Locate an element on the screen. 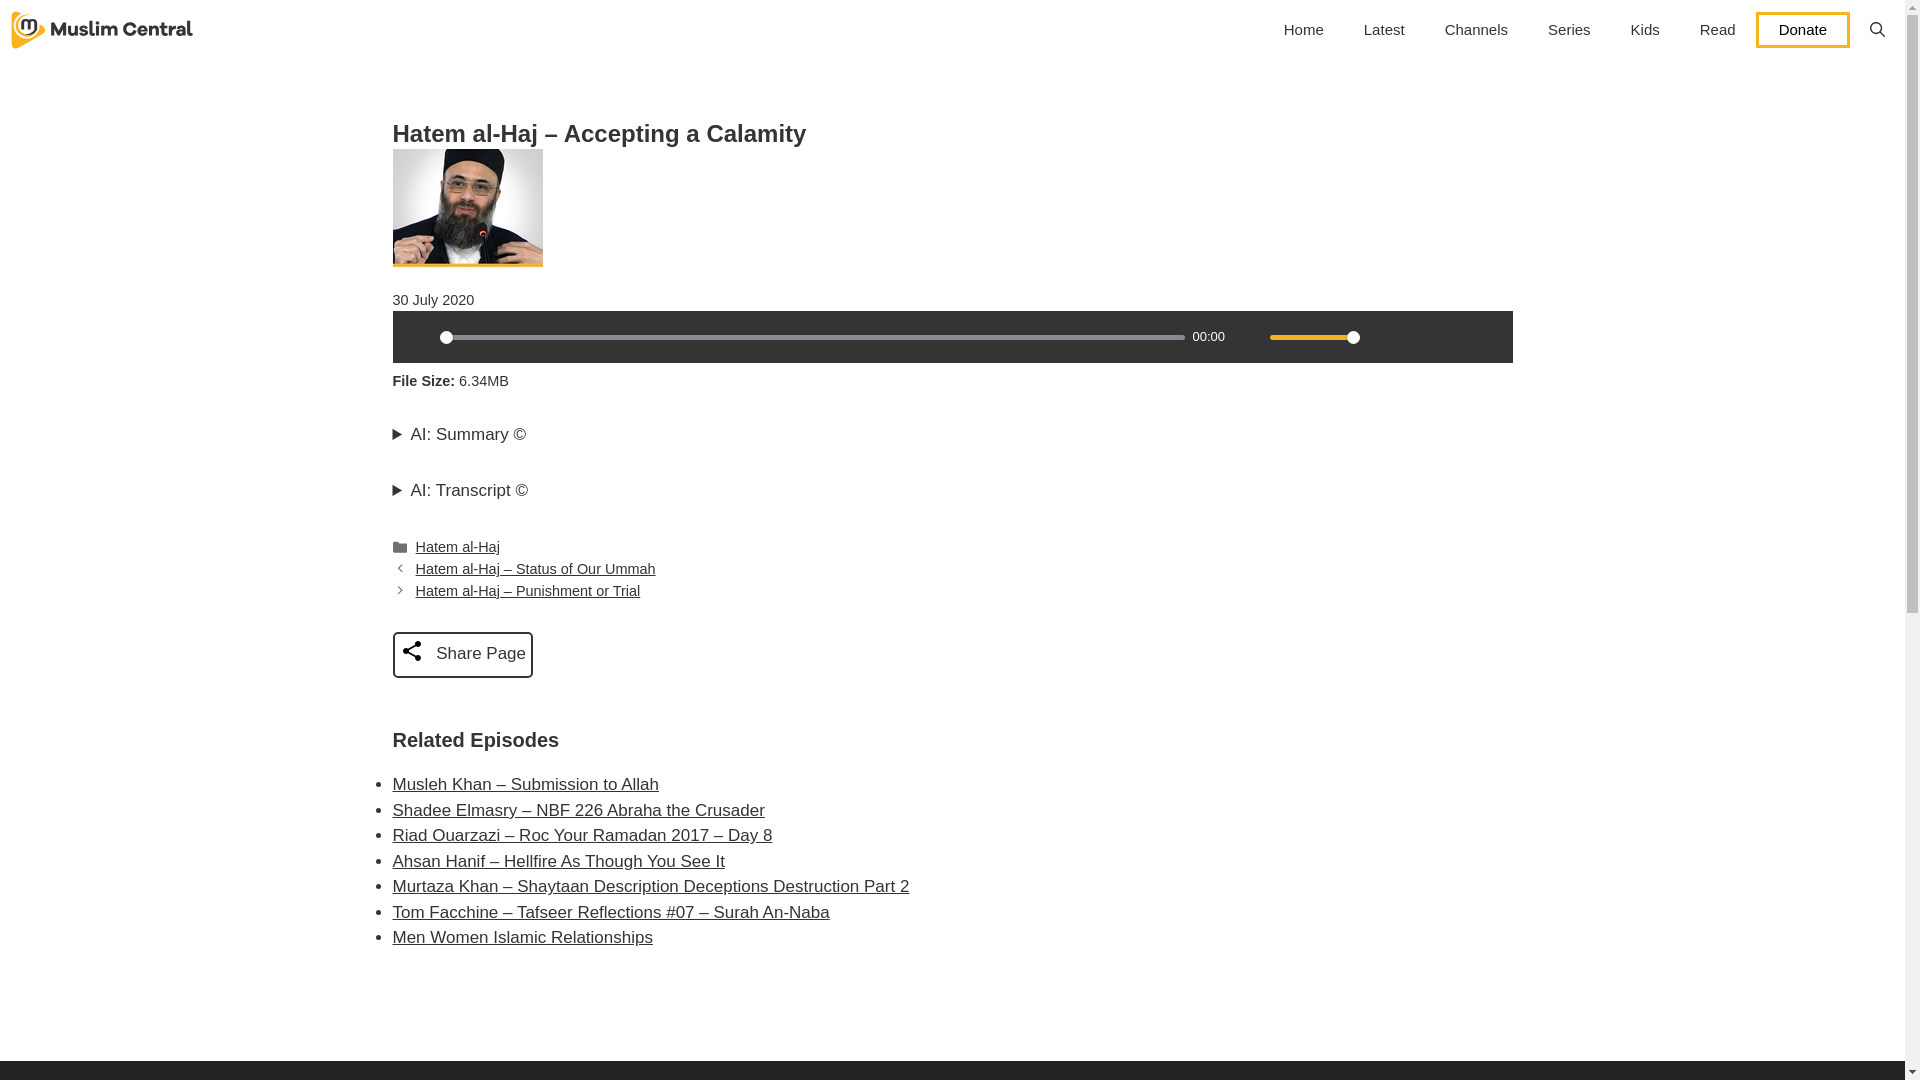  Muslim Central is located at coordinates (102, 30).